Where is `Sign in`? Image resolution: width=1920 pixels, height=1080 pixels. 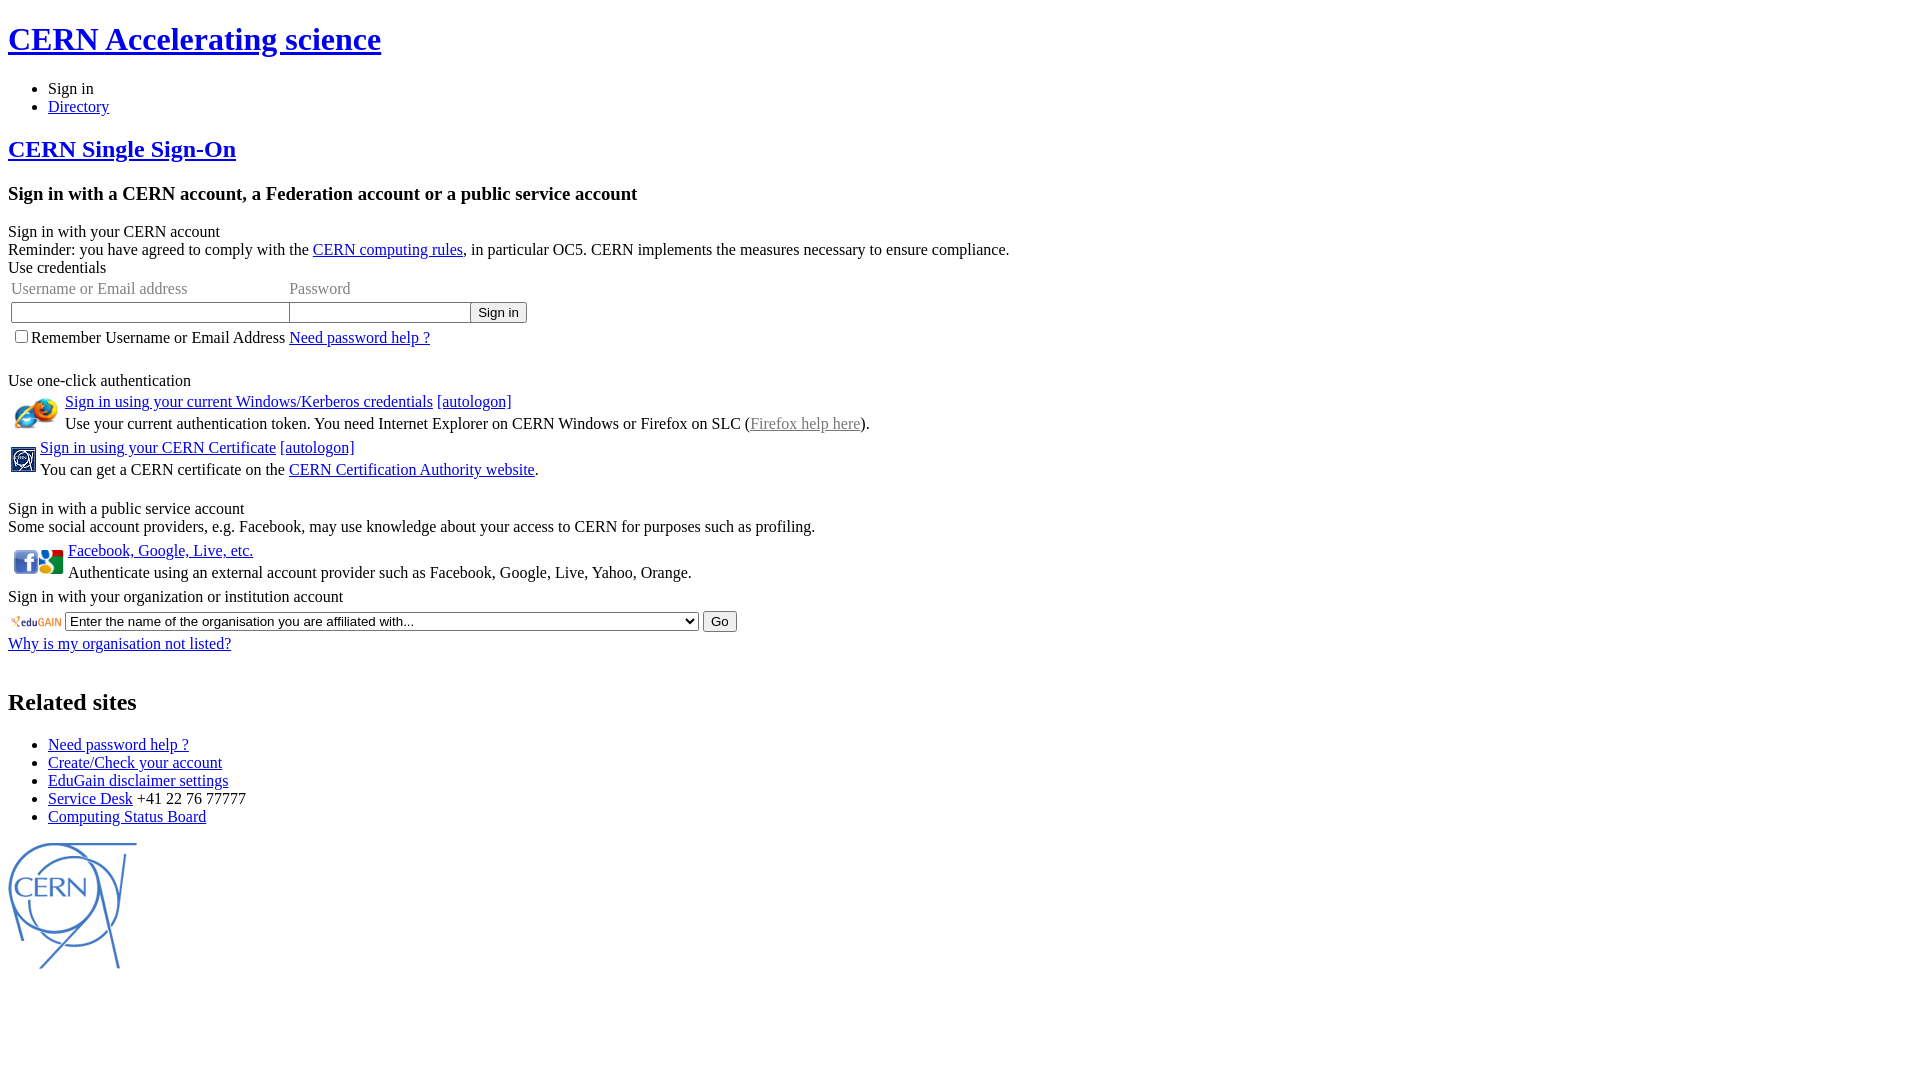 Sign in is located at coordinates (498, 312).